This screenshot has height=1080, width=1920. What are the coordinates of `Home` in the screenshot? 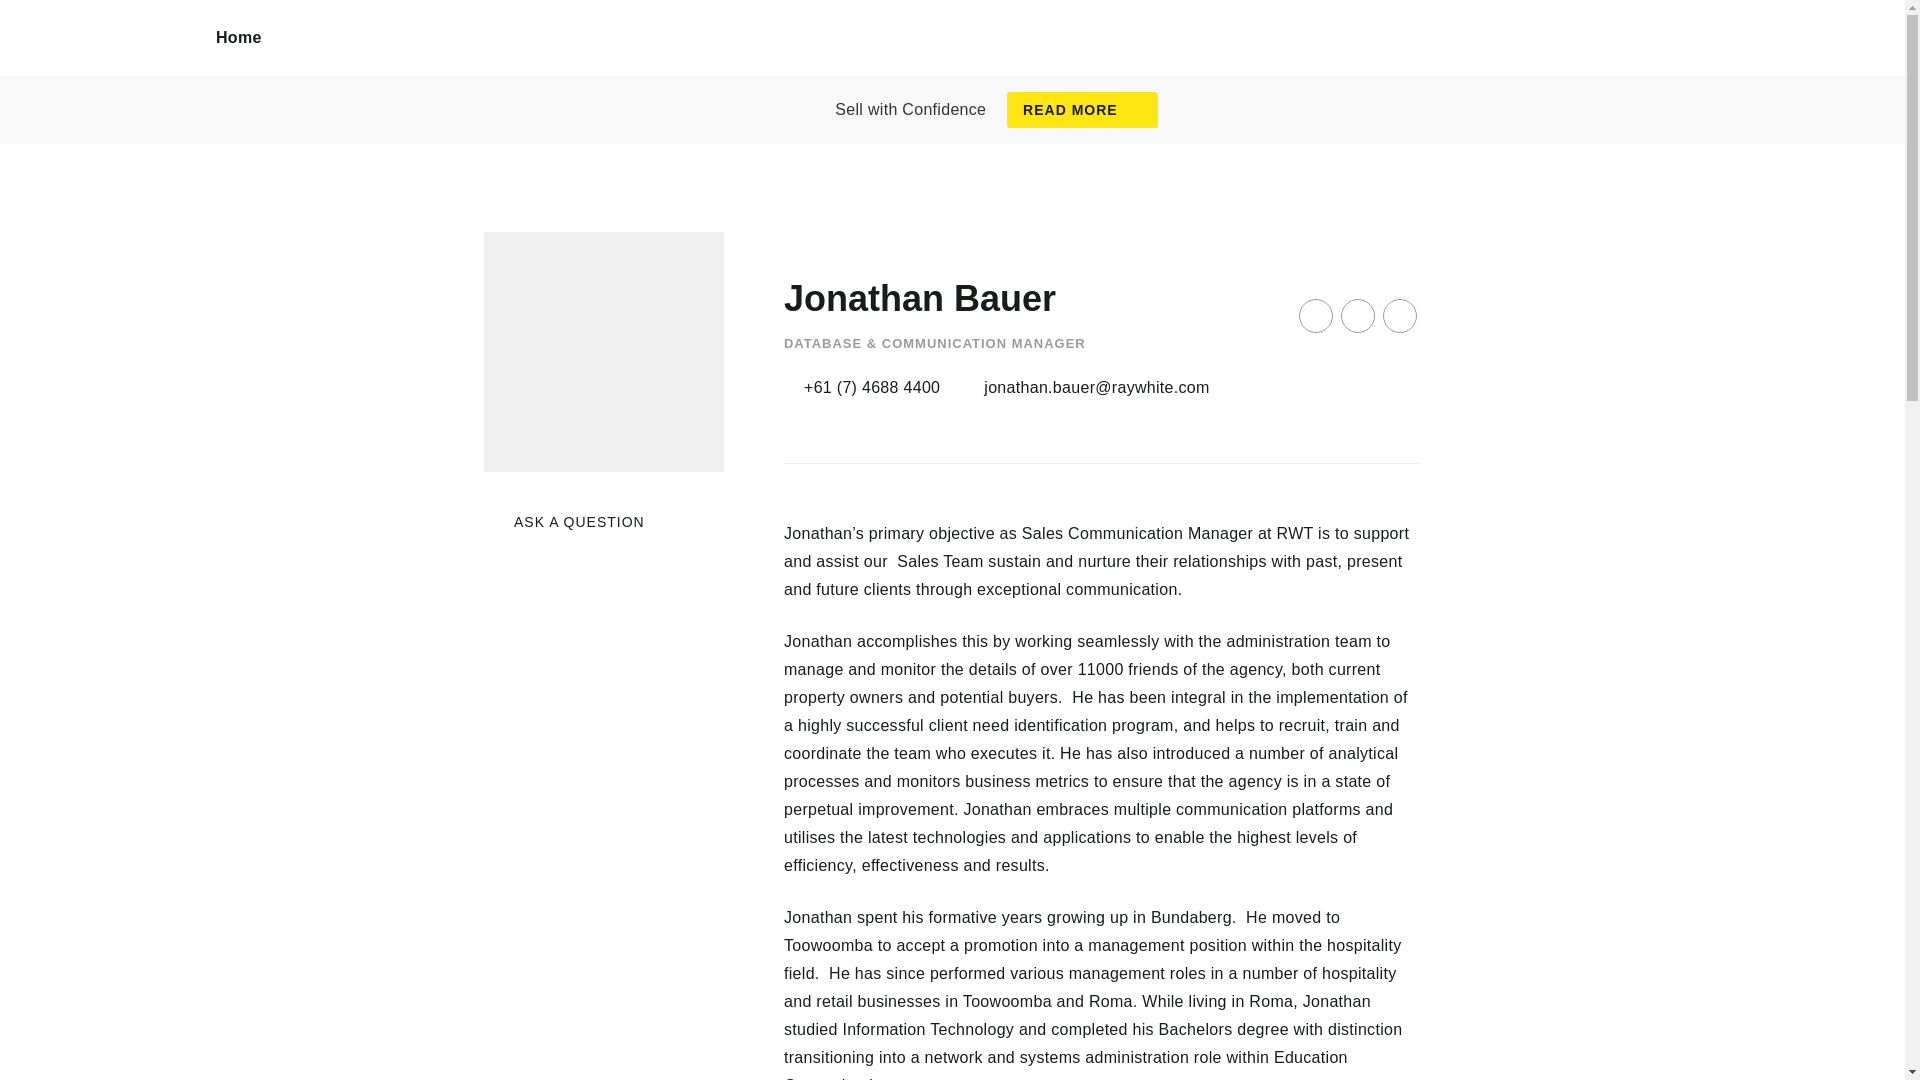 It's located at (239, 38).